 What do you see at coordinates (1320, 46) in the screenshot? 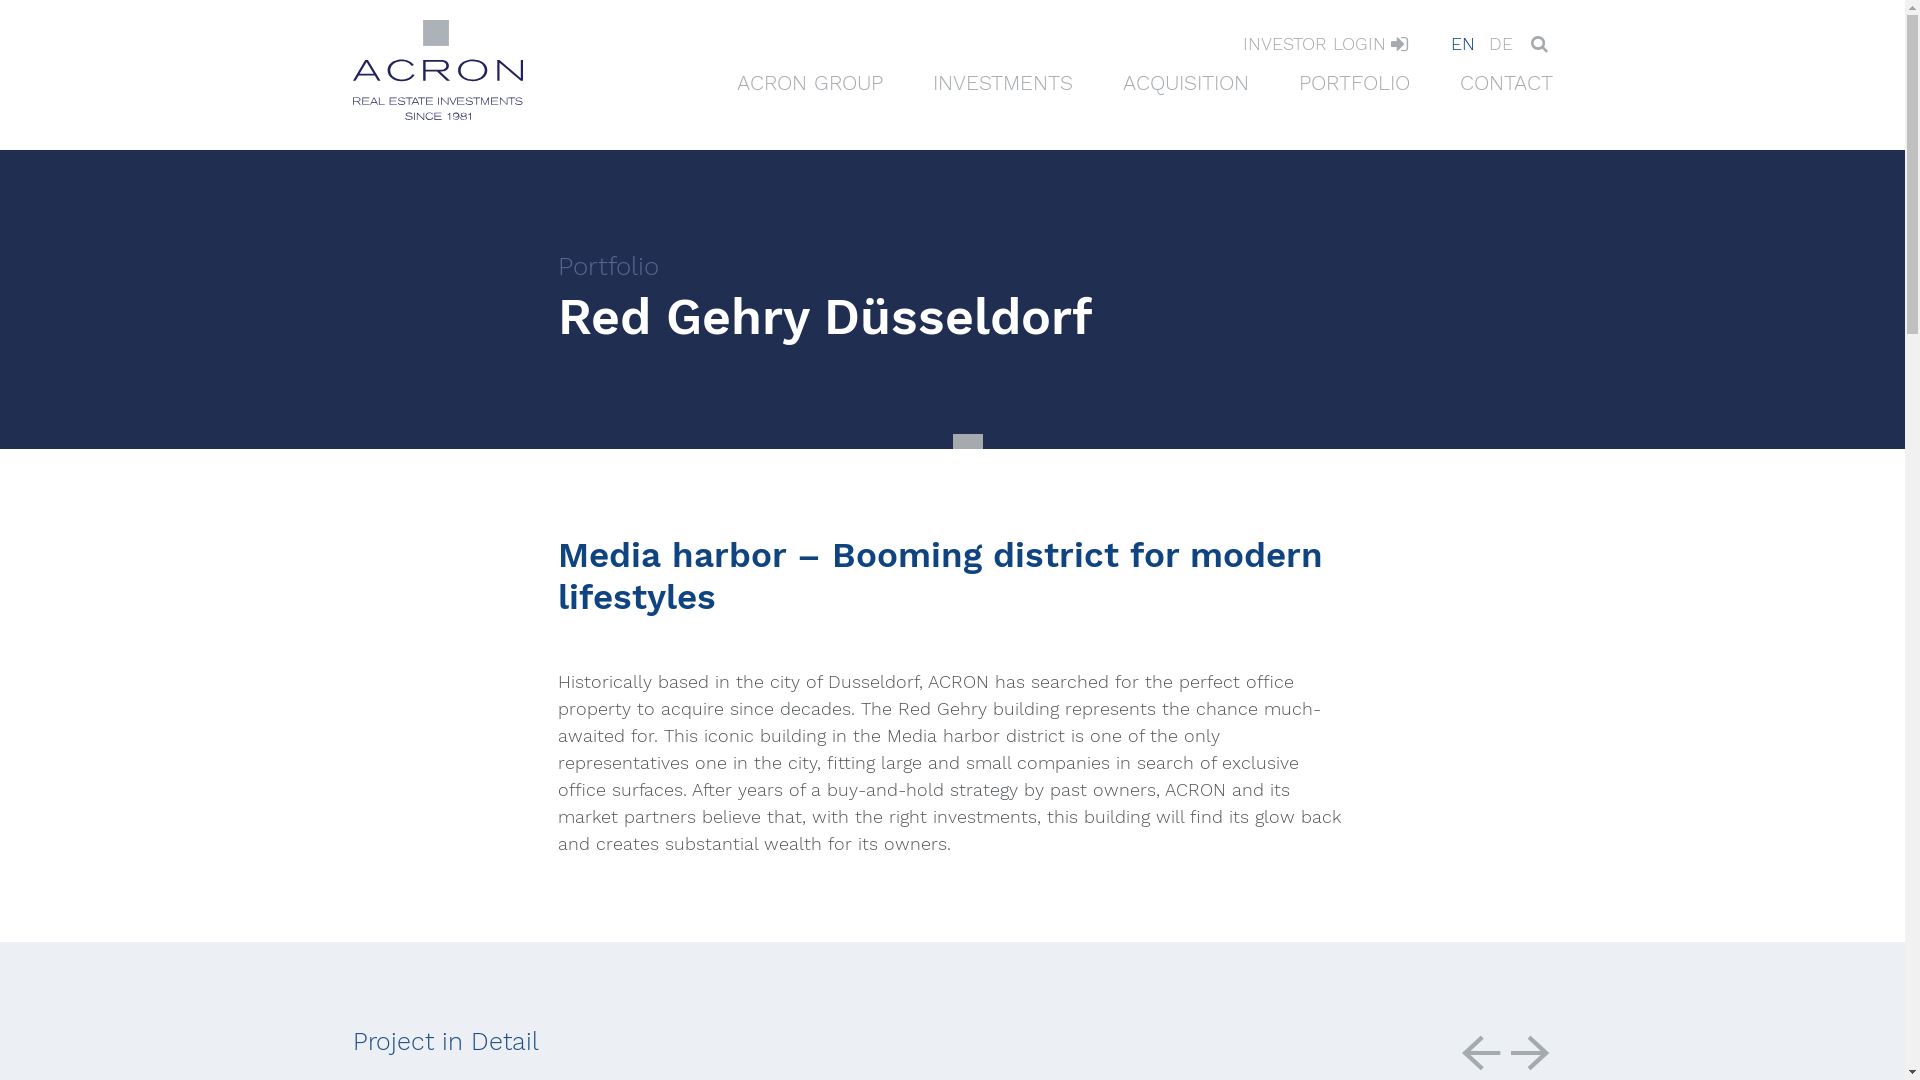
I see `INVESTOR LOGIN` at bounding box center [1320, 46].